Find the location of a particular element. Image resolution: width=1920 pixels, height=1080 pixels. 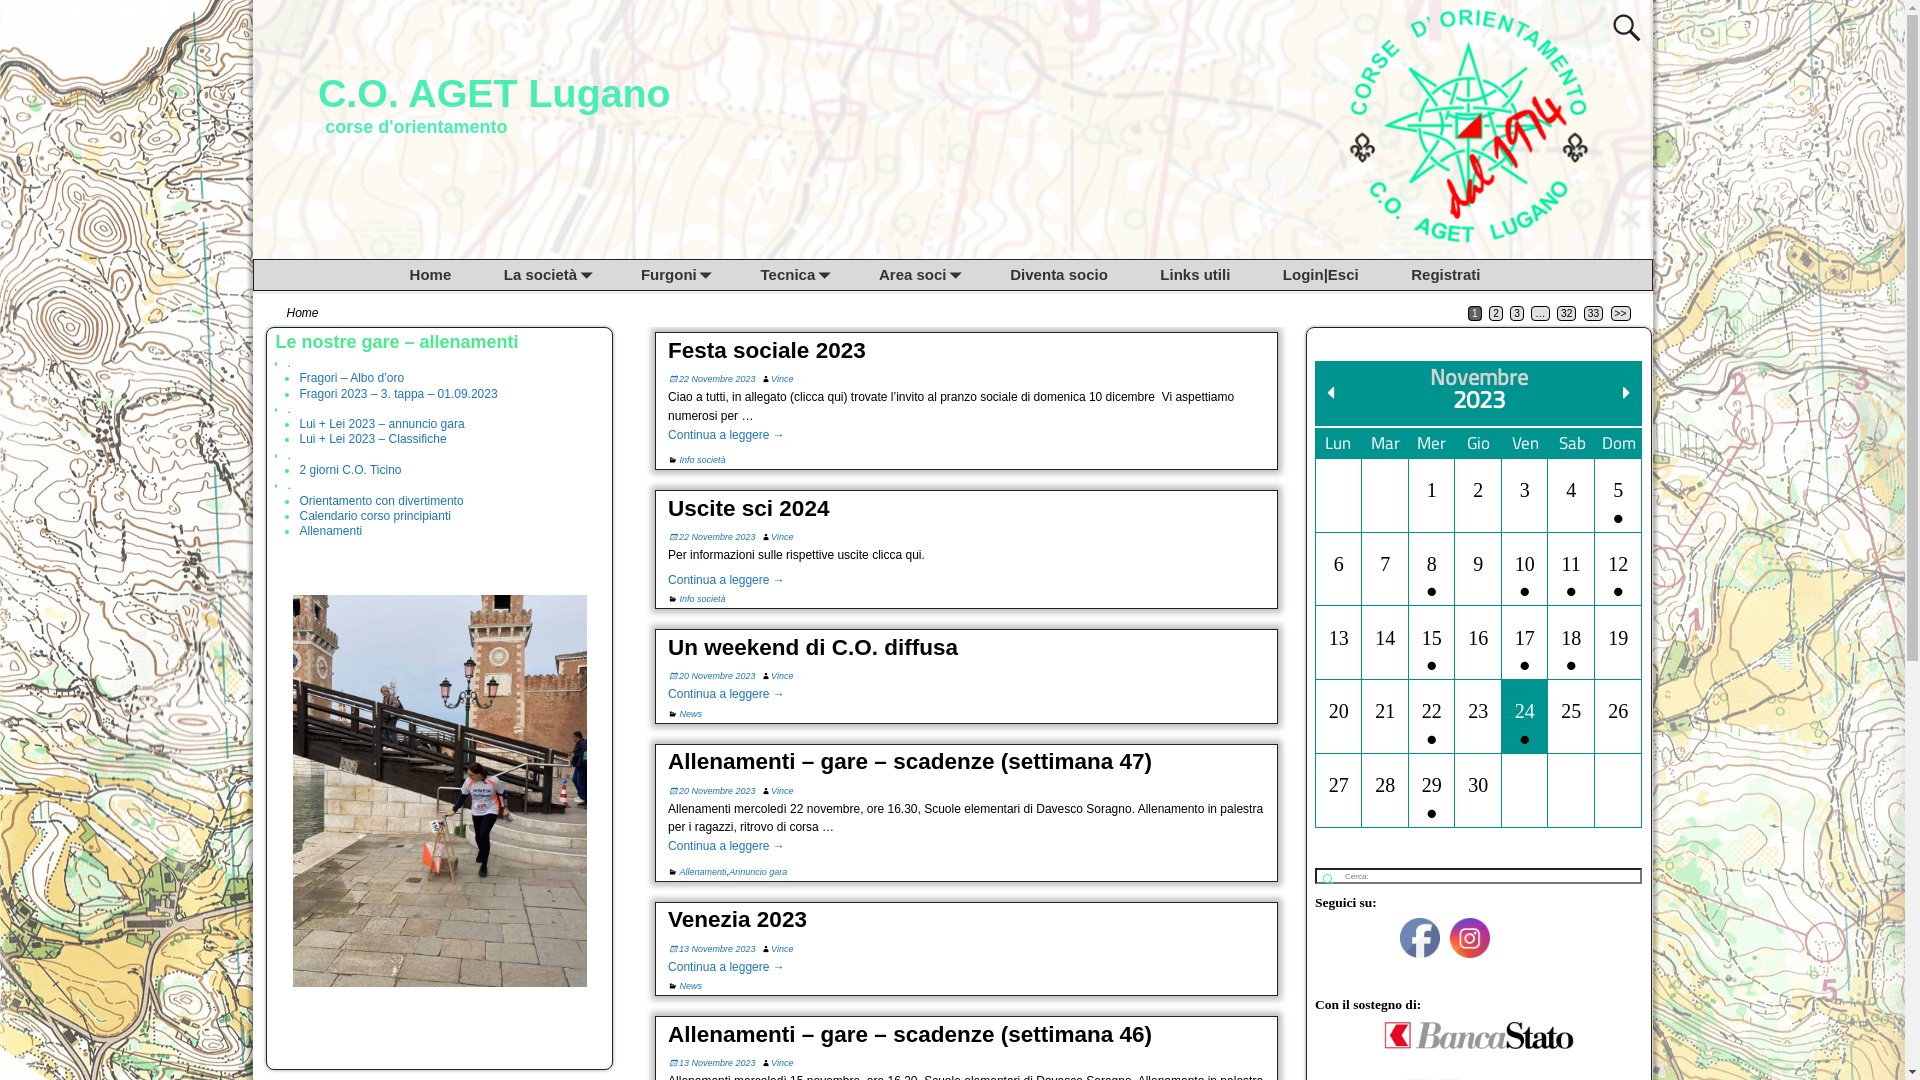

Allenamenti is located at coordinates (704, 872).